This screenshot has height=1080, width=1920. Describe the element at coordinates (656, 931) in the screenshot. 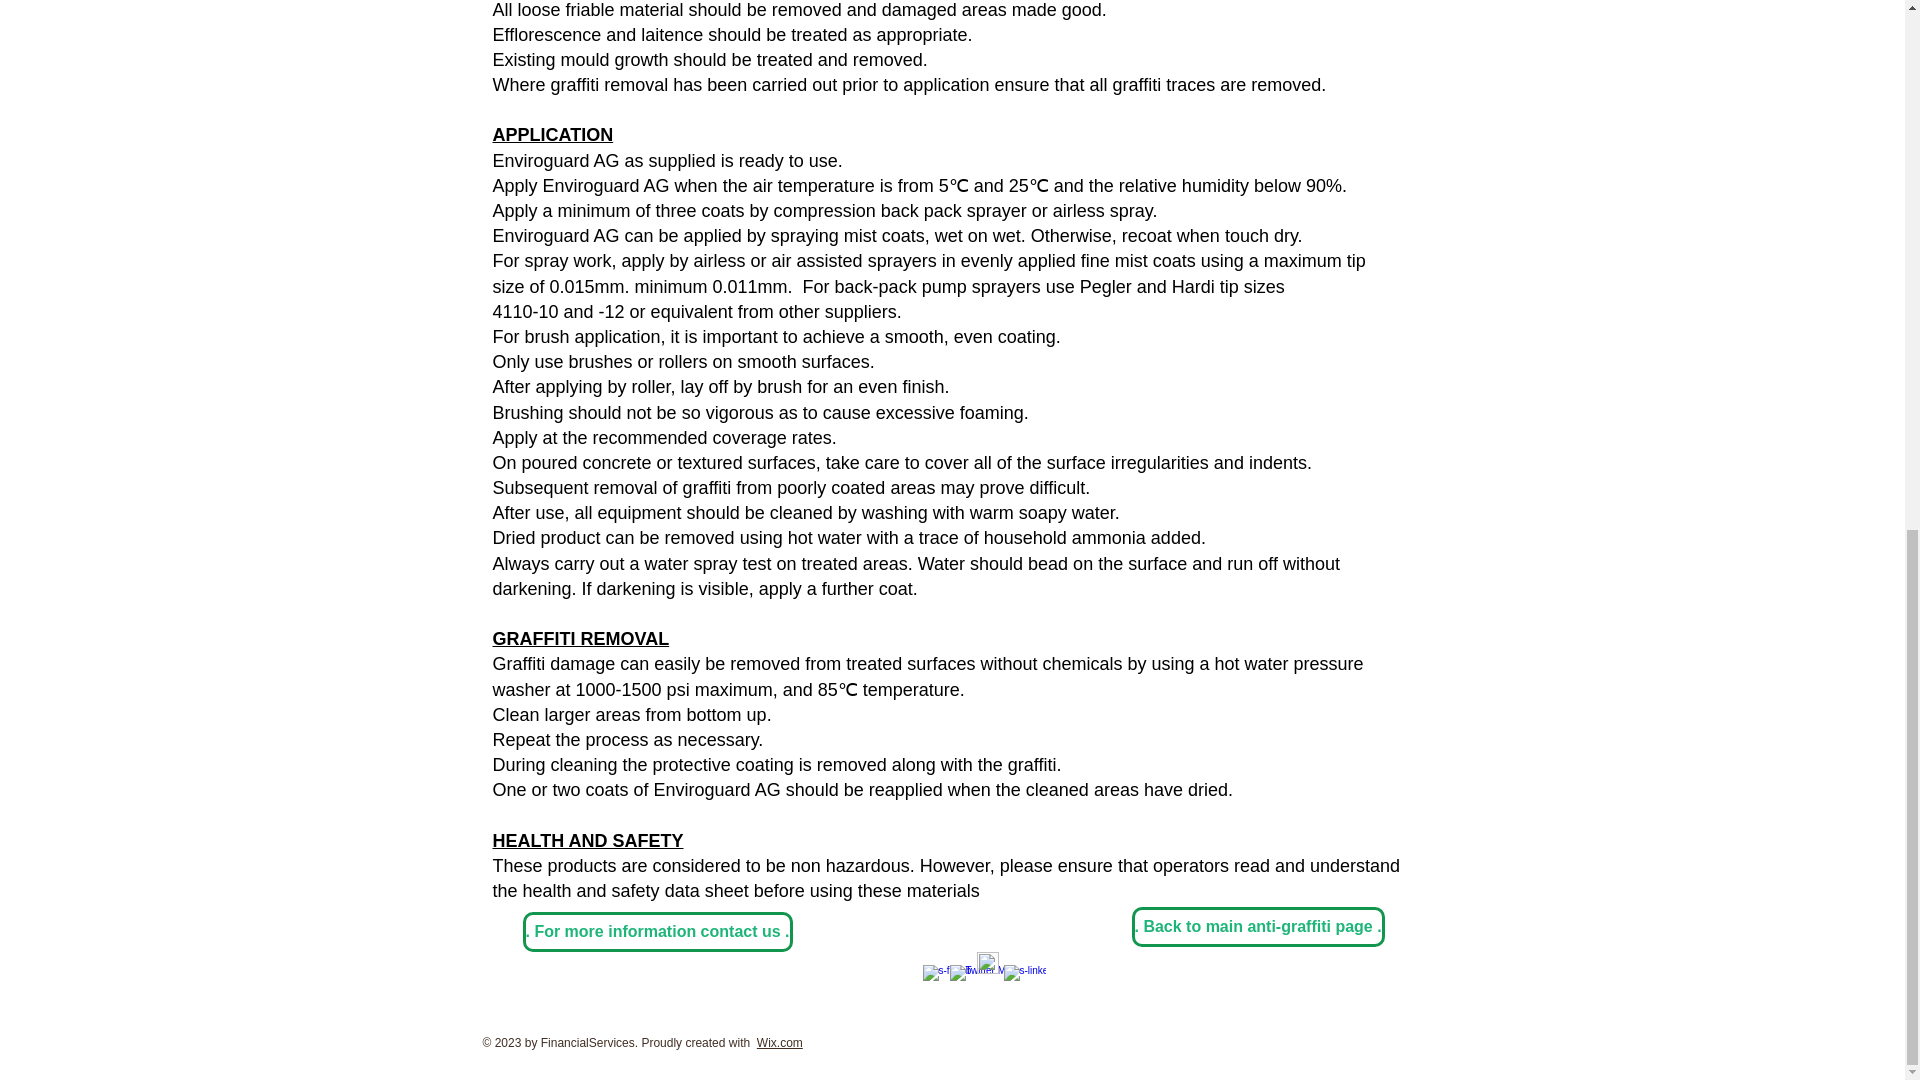

I see `. For more information contact us .` at that location.